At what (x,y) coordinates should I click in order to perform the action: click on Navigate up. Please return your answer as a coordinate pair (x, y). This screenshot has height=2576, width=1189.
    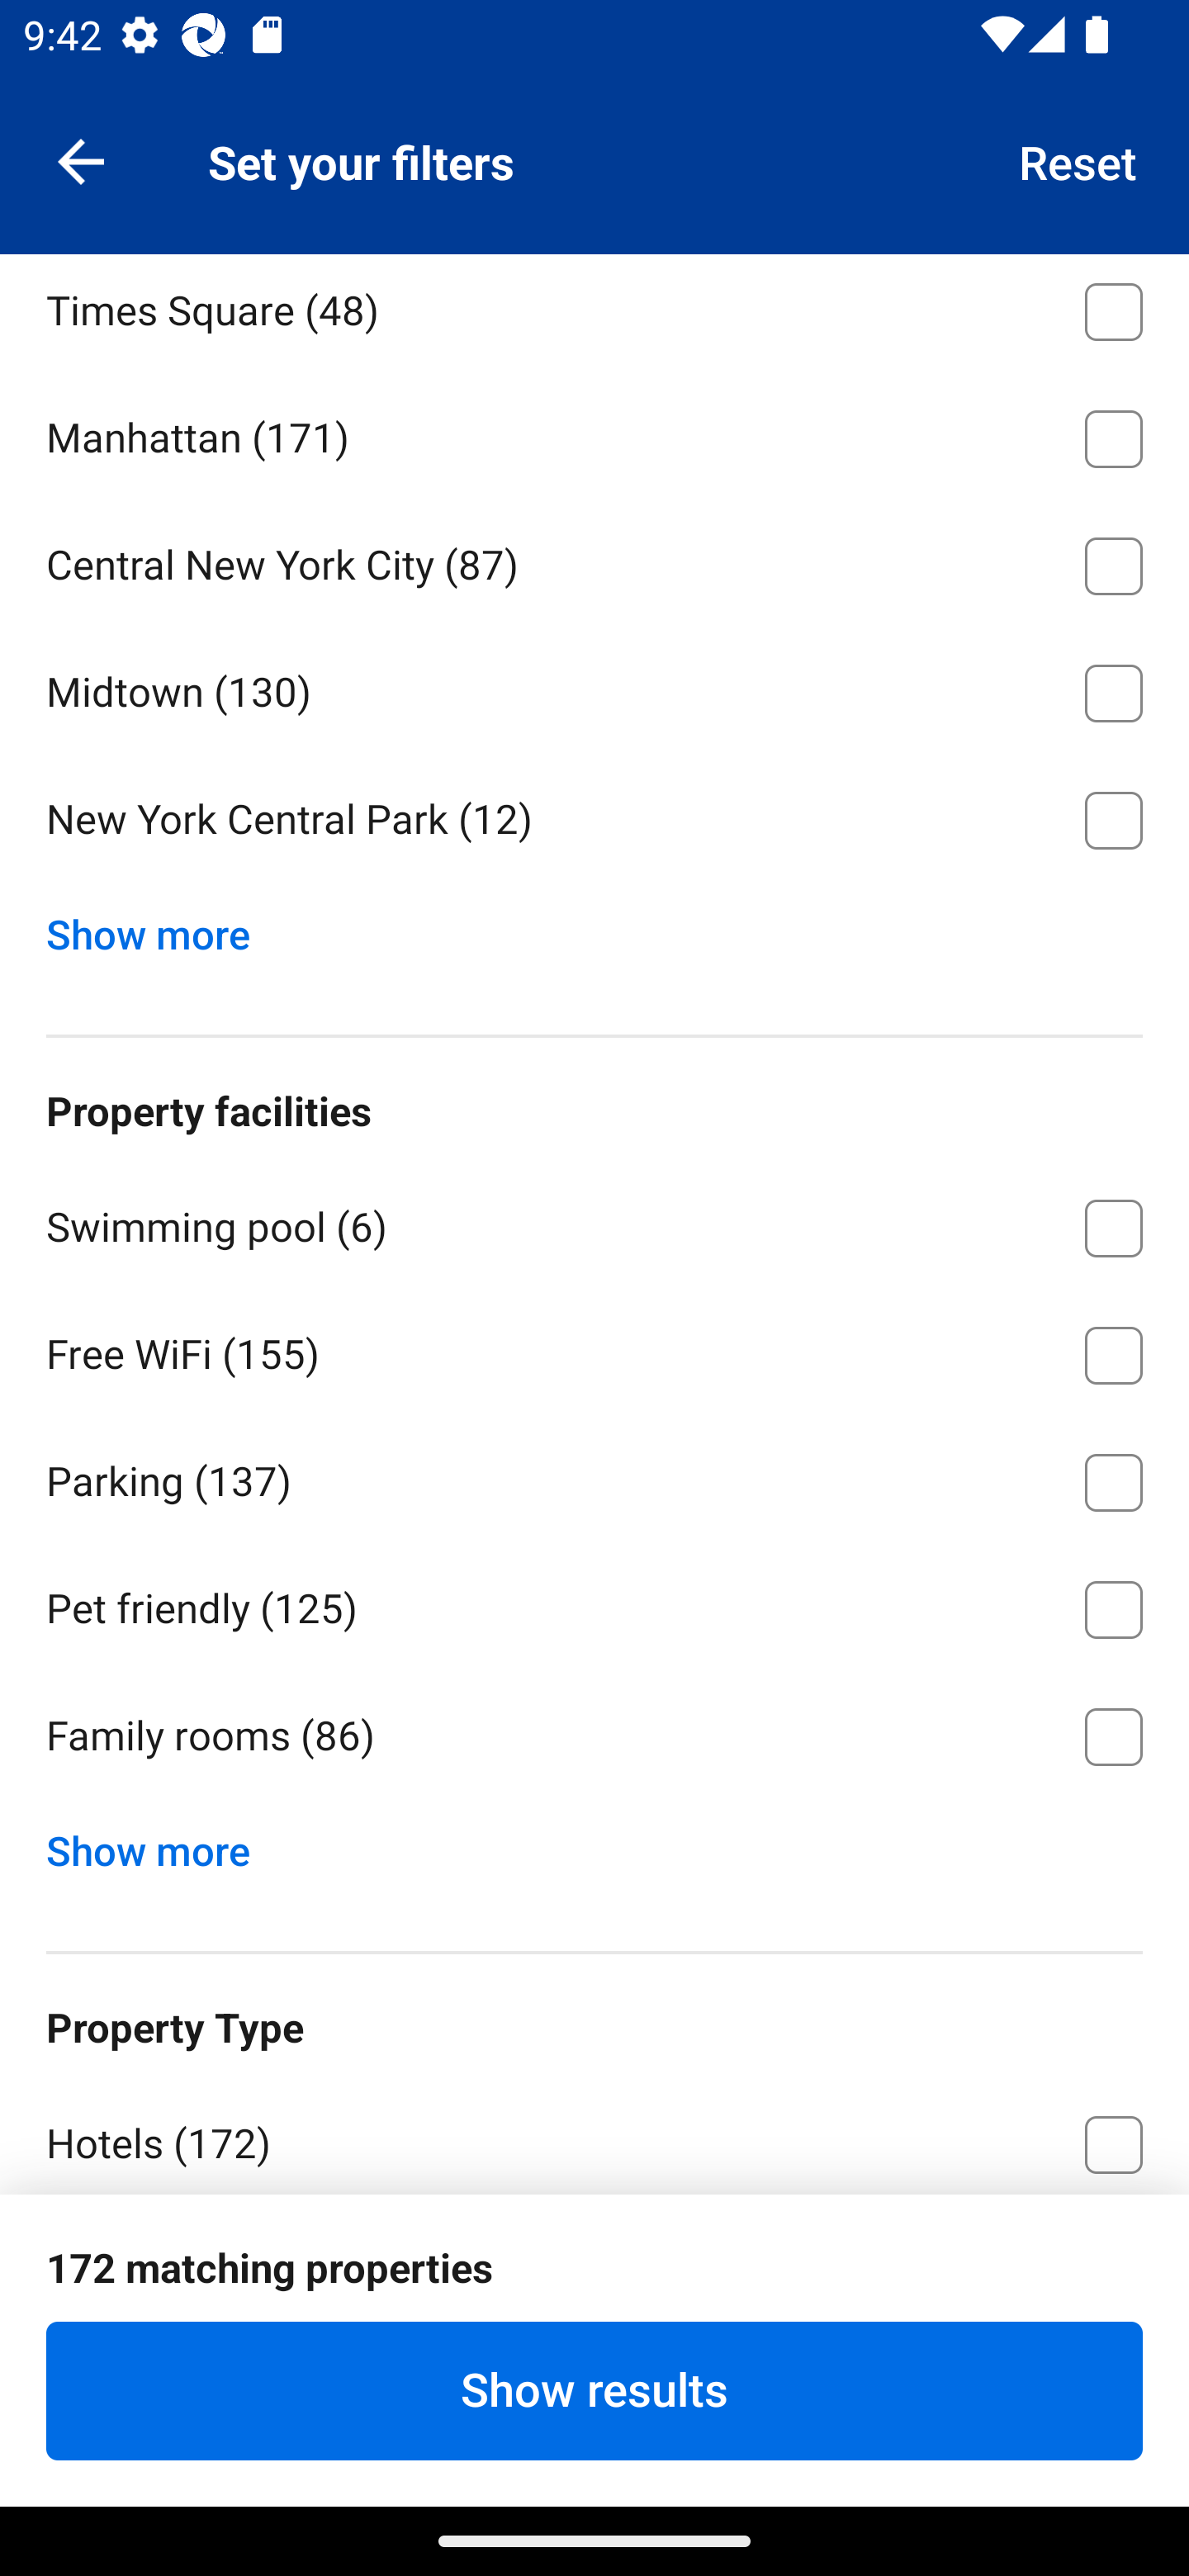
    Looking at the image, I should click on (81, 160).